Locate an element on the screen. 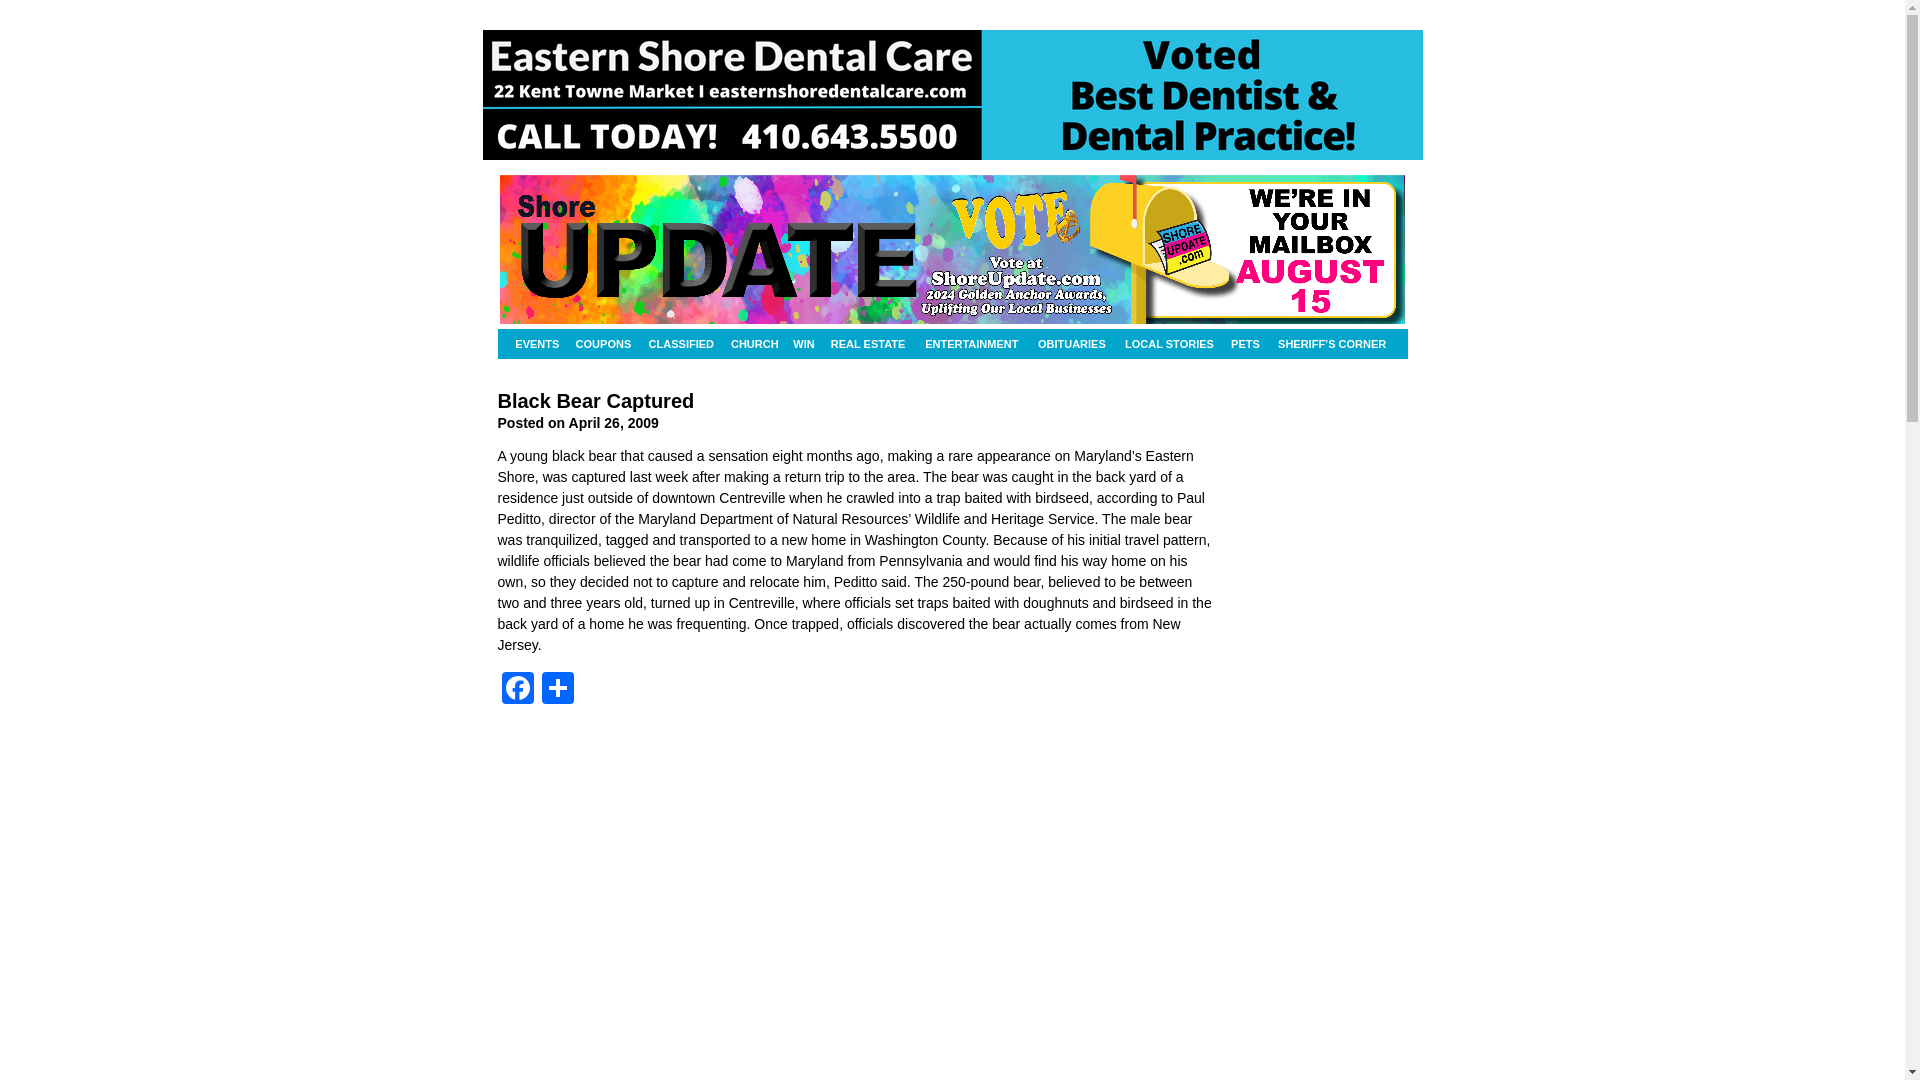  EVENTS is located at coordinates (537, 344).